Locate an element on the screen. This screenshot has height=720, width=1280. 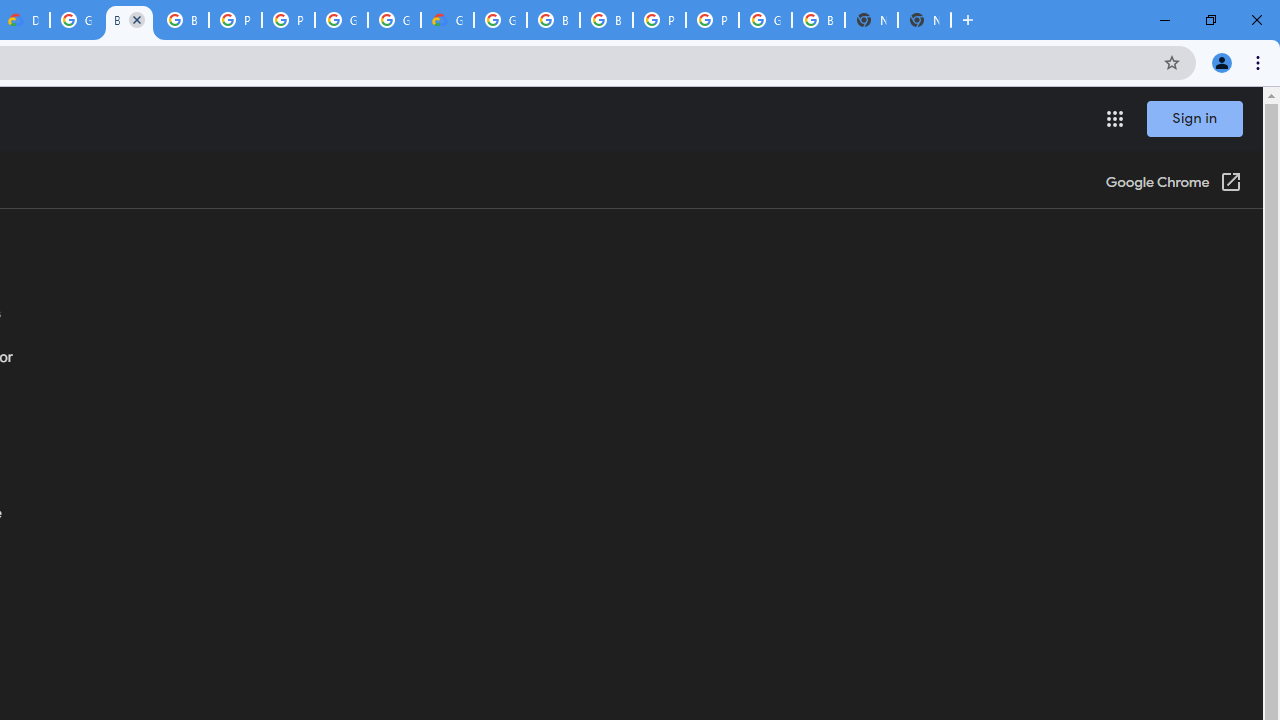
Browse Chrome as a guest - Computer - Google Chrome Help is located at coordinates (129, 20).